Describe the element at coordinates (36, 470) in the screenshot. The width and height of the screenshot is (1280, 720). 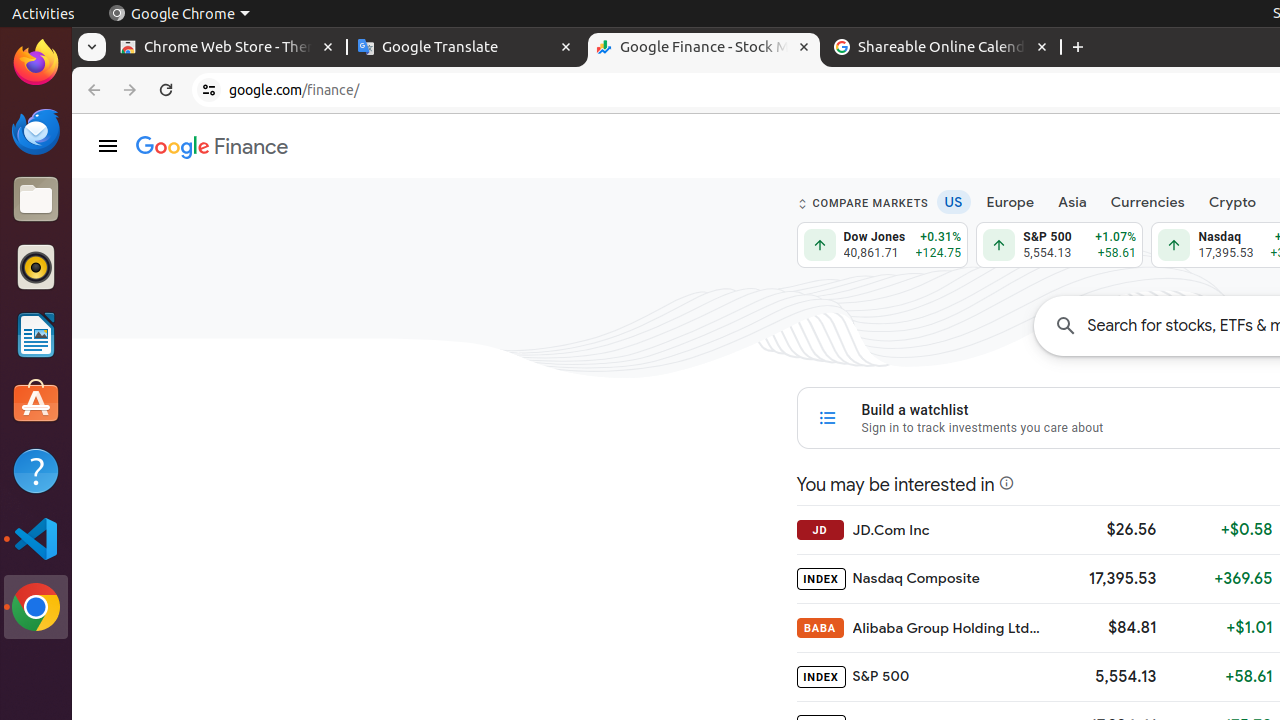
I see `Help` at that location.